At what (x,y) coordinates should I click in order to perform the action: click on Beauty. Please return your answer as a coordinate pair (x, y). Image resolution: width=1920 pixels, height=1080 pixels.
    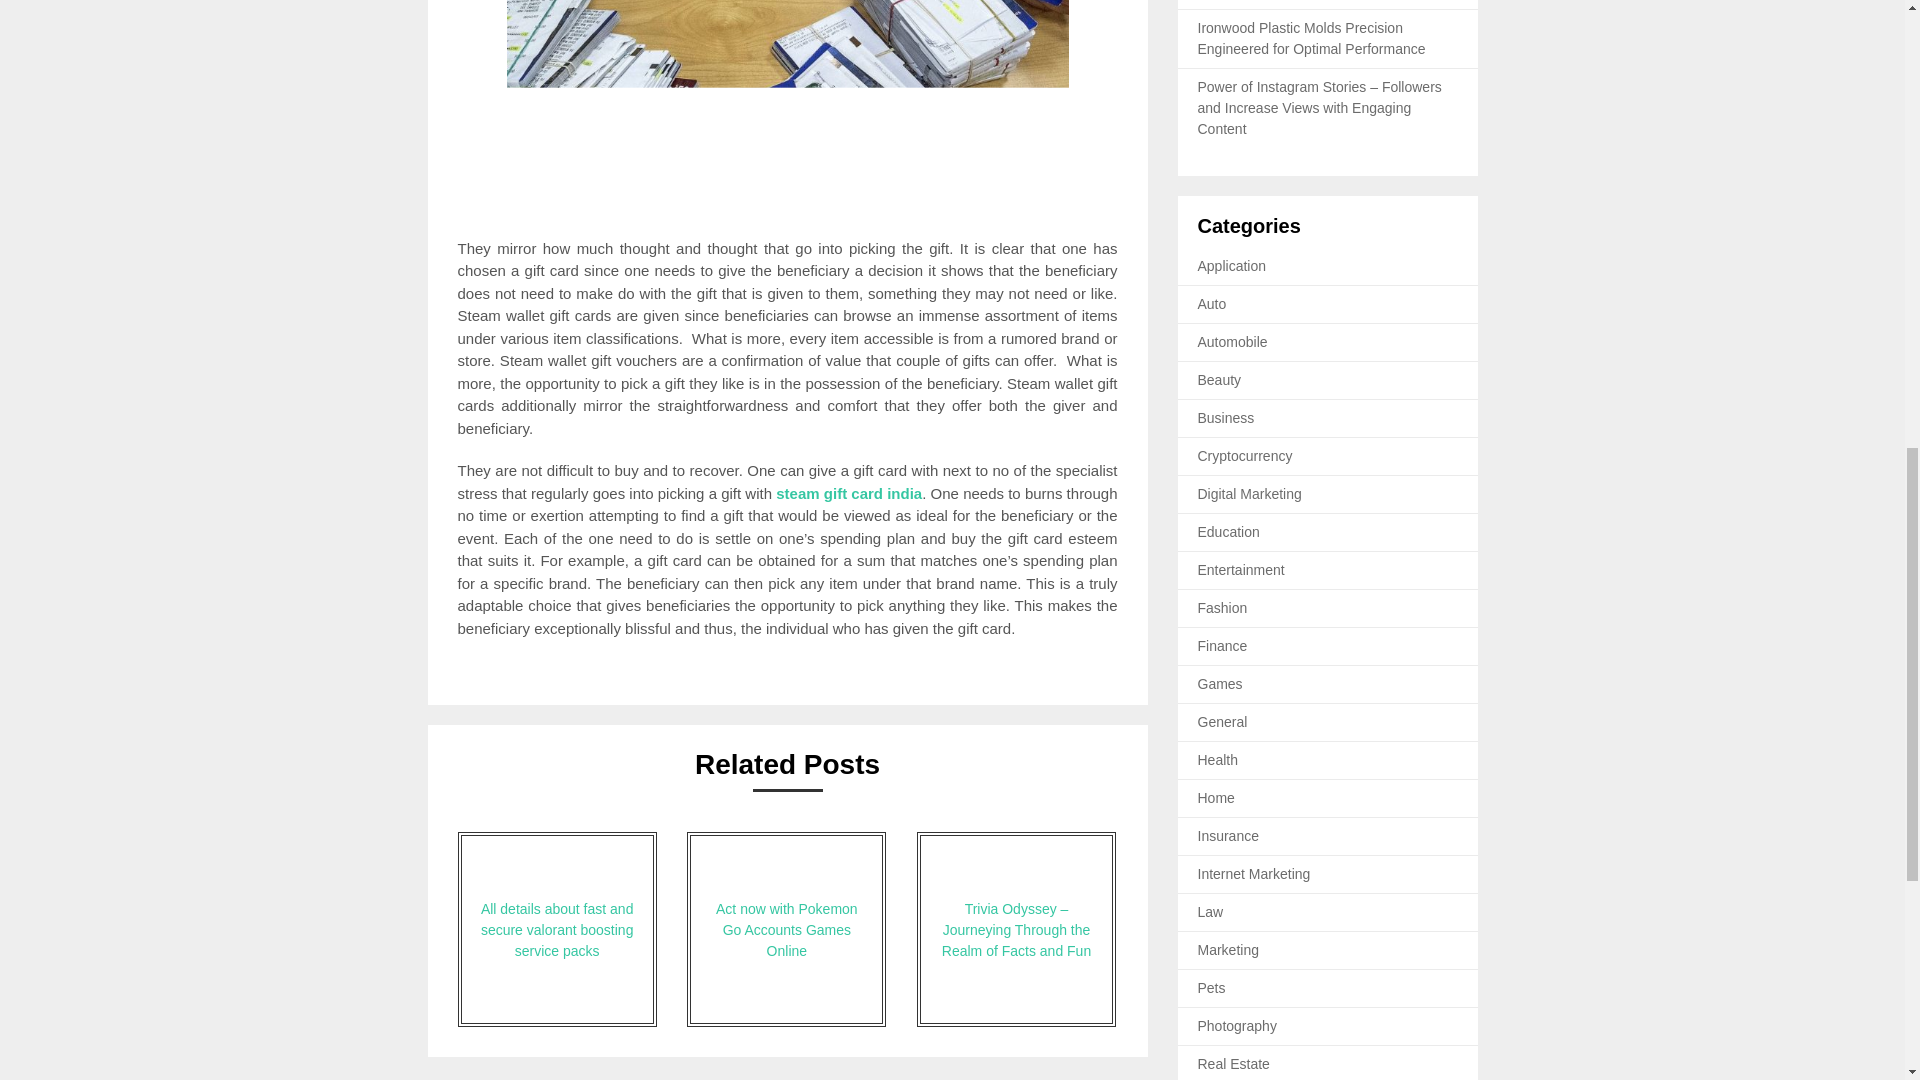
    Looking at the image, I should click on (1220, 379).